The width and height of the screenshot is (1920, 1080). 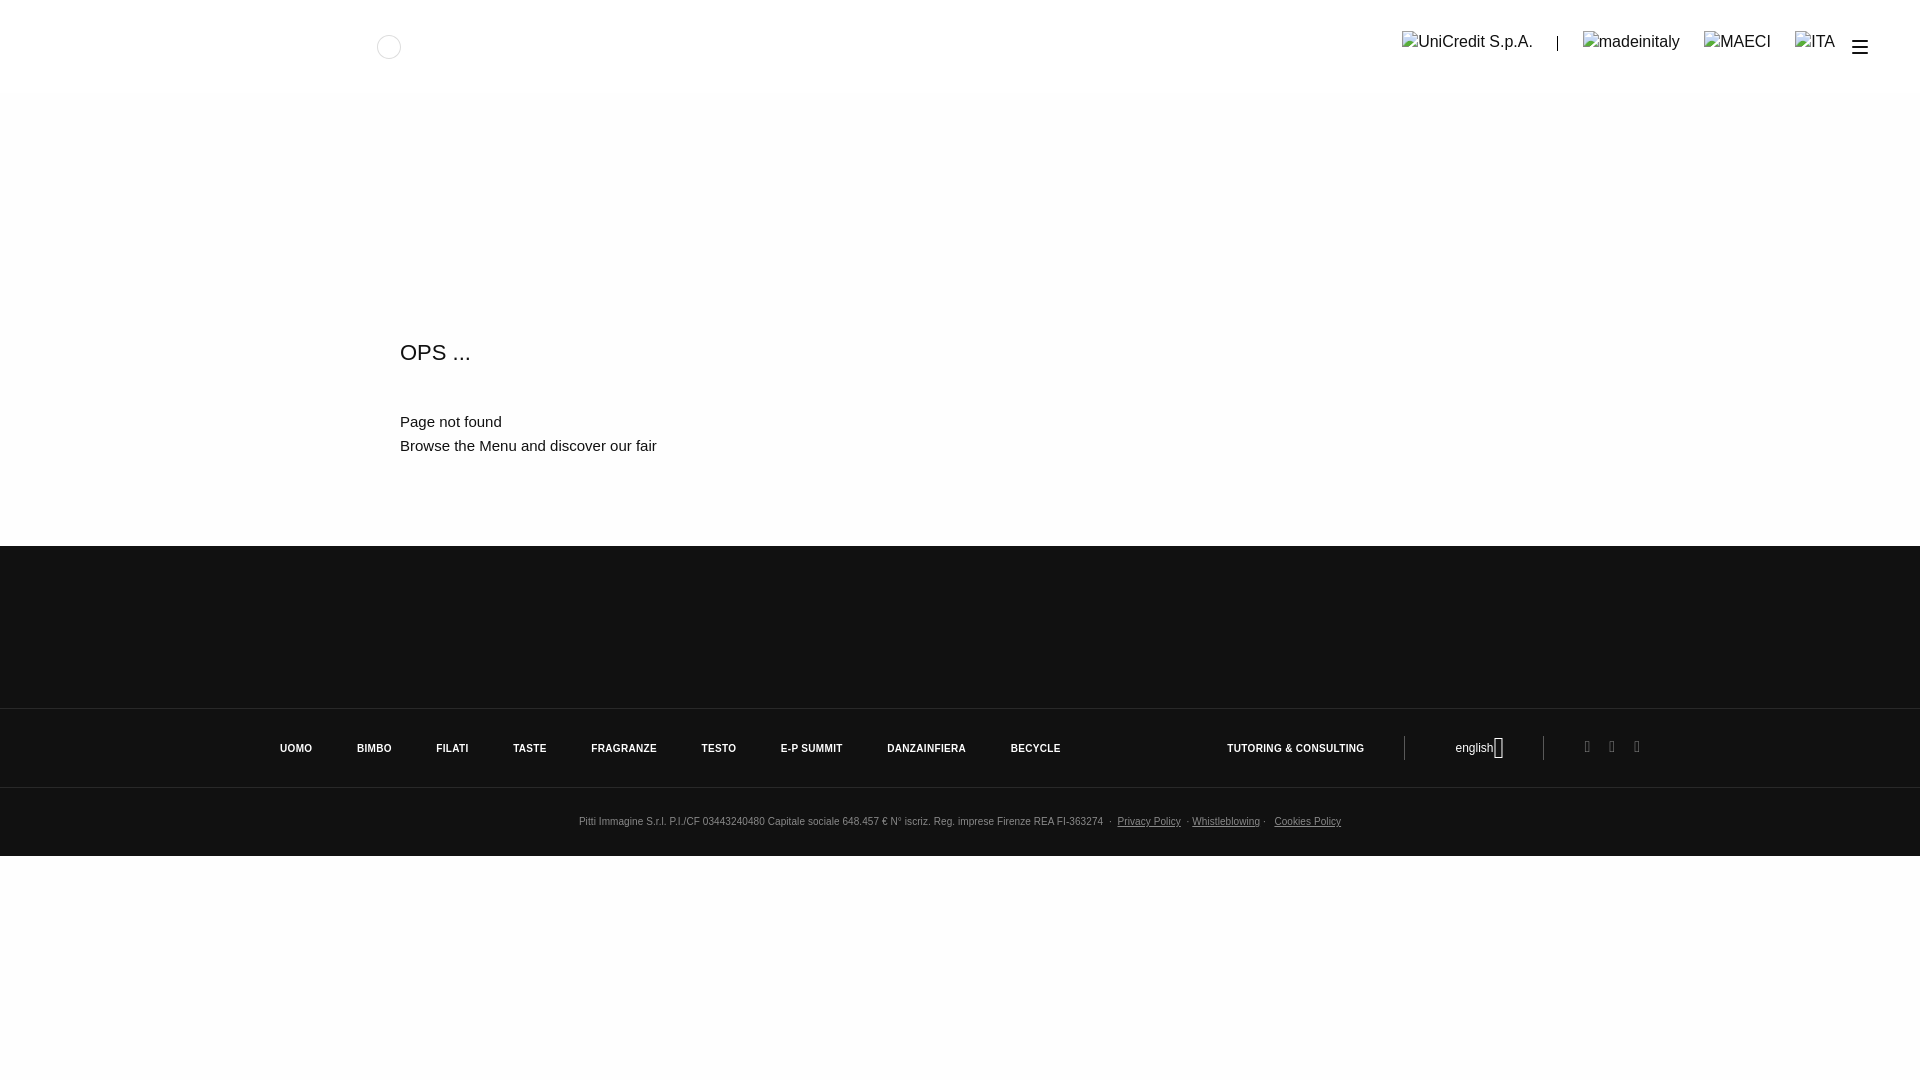 I want to click on UOMO, so click(x=296, y=748).